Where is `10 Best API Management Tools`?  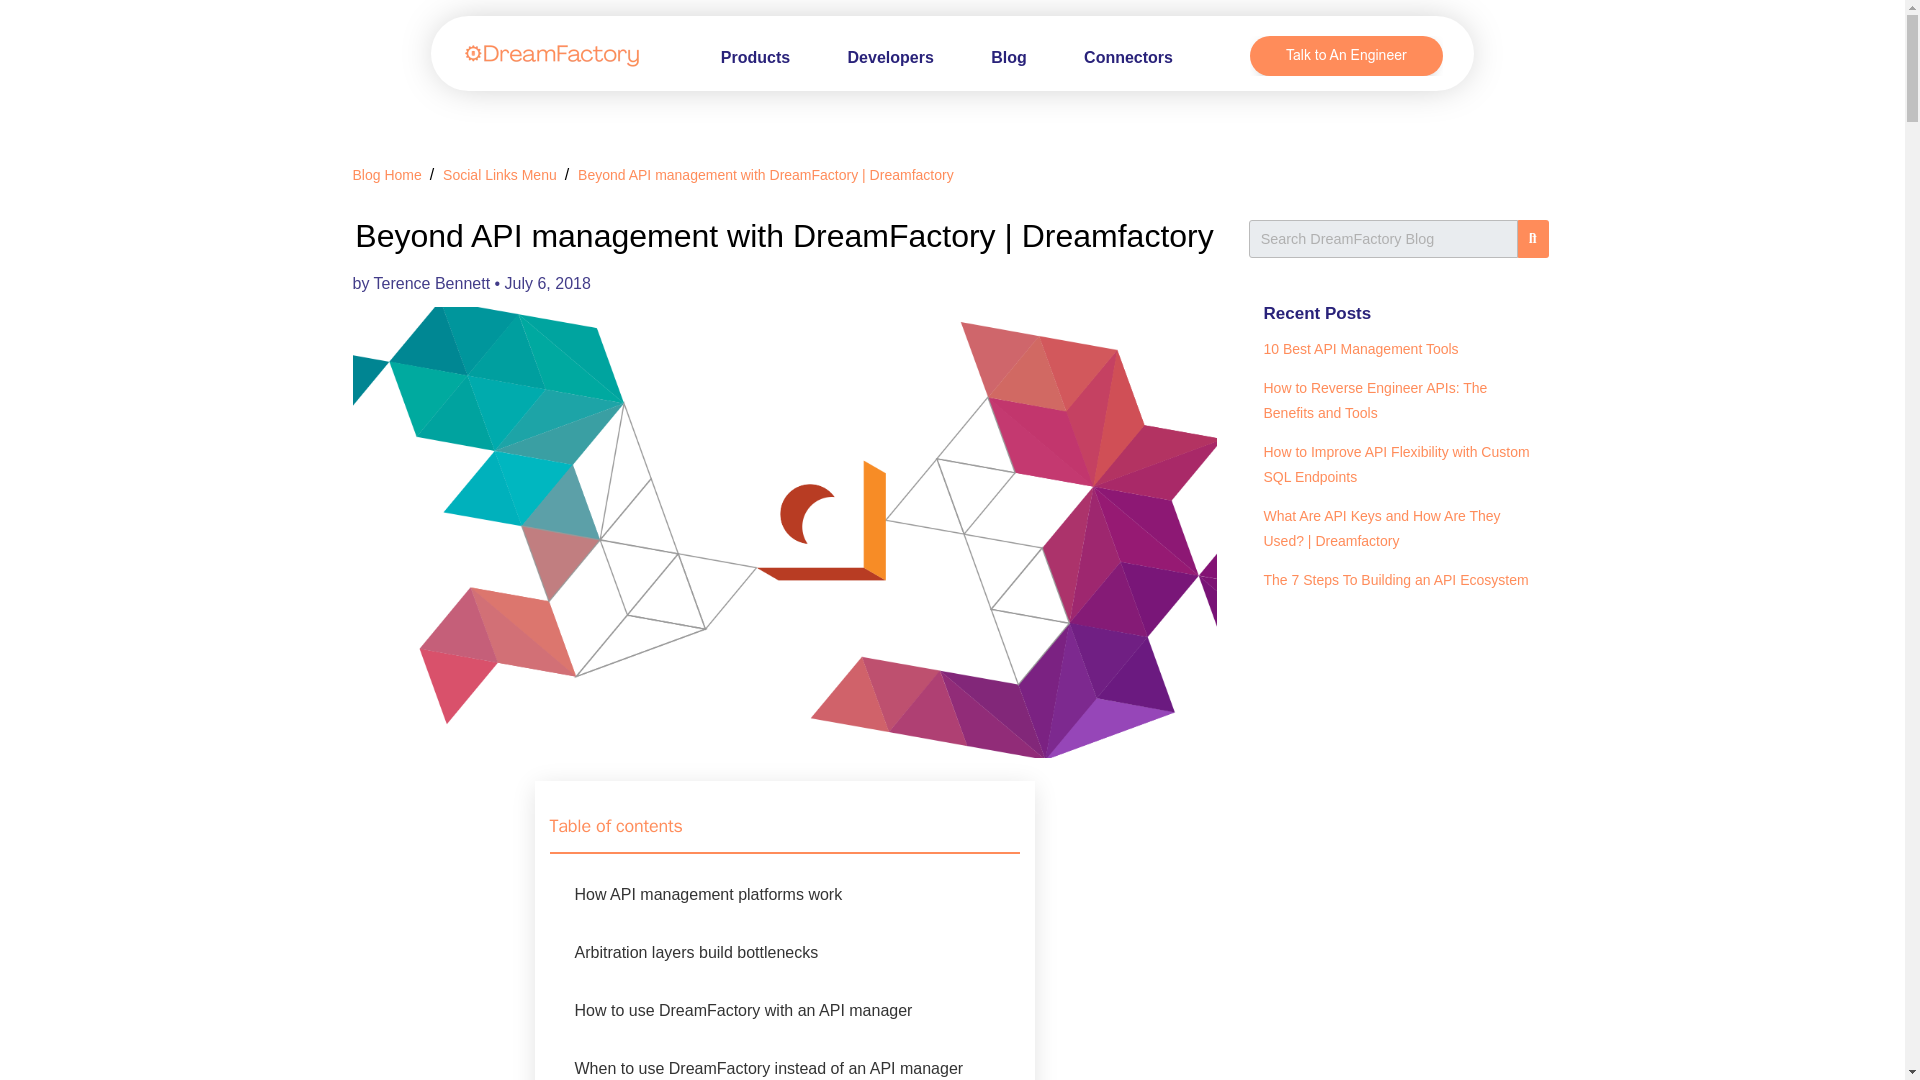 10 Best API Management Tools is located at coordinates (1361, 349).